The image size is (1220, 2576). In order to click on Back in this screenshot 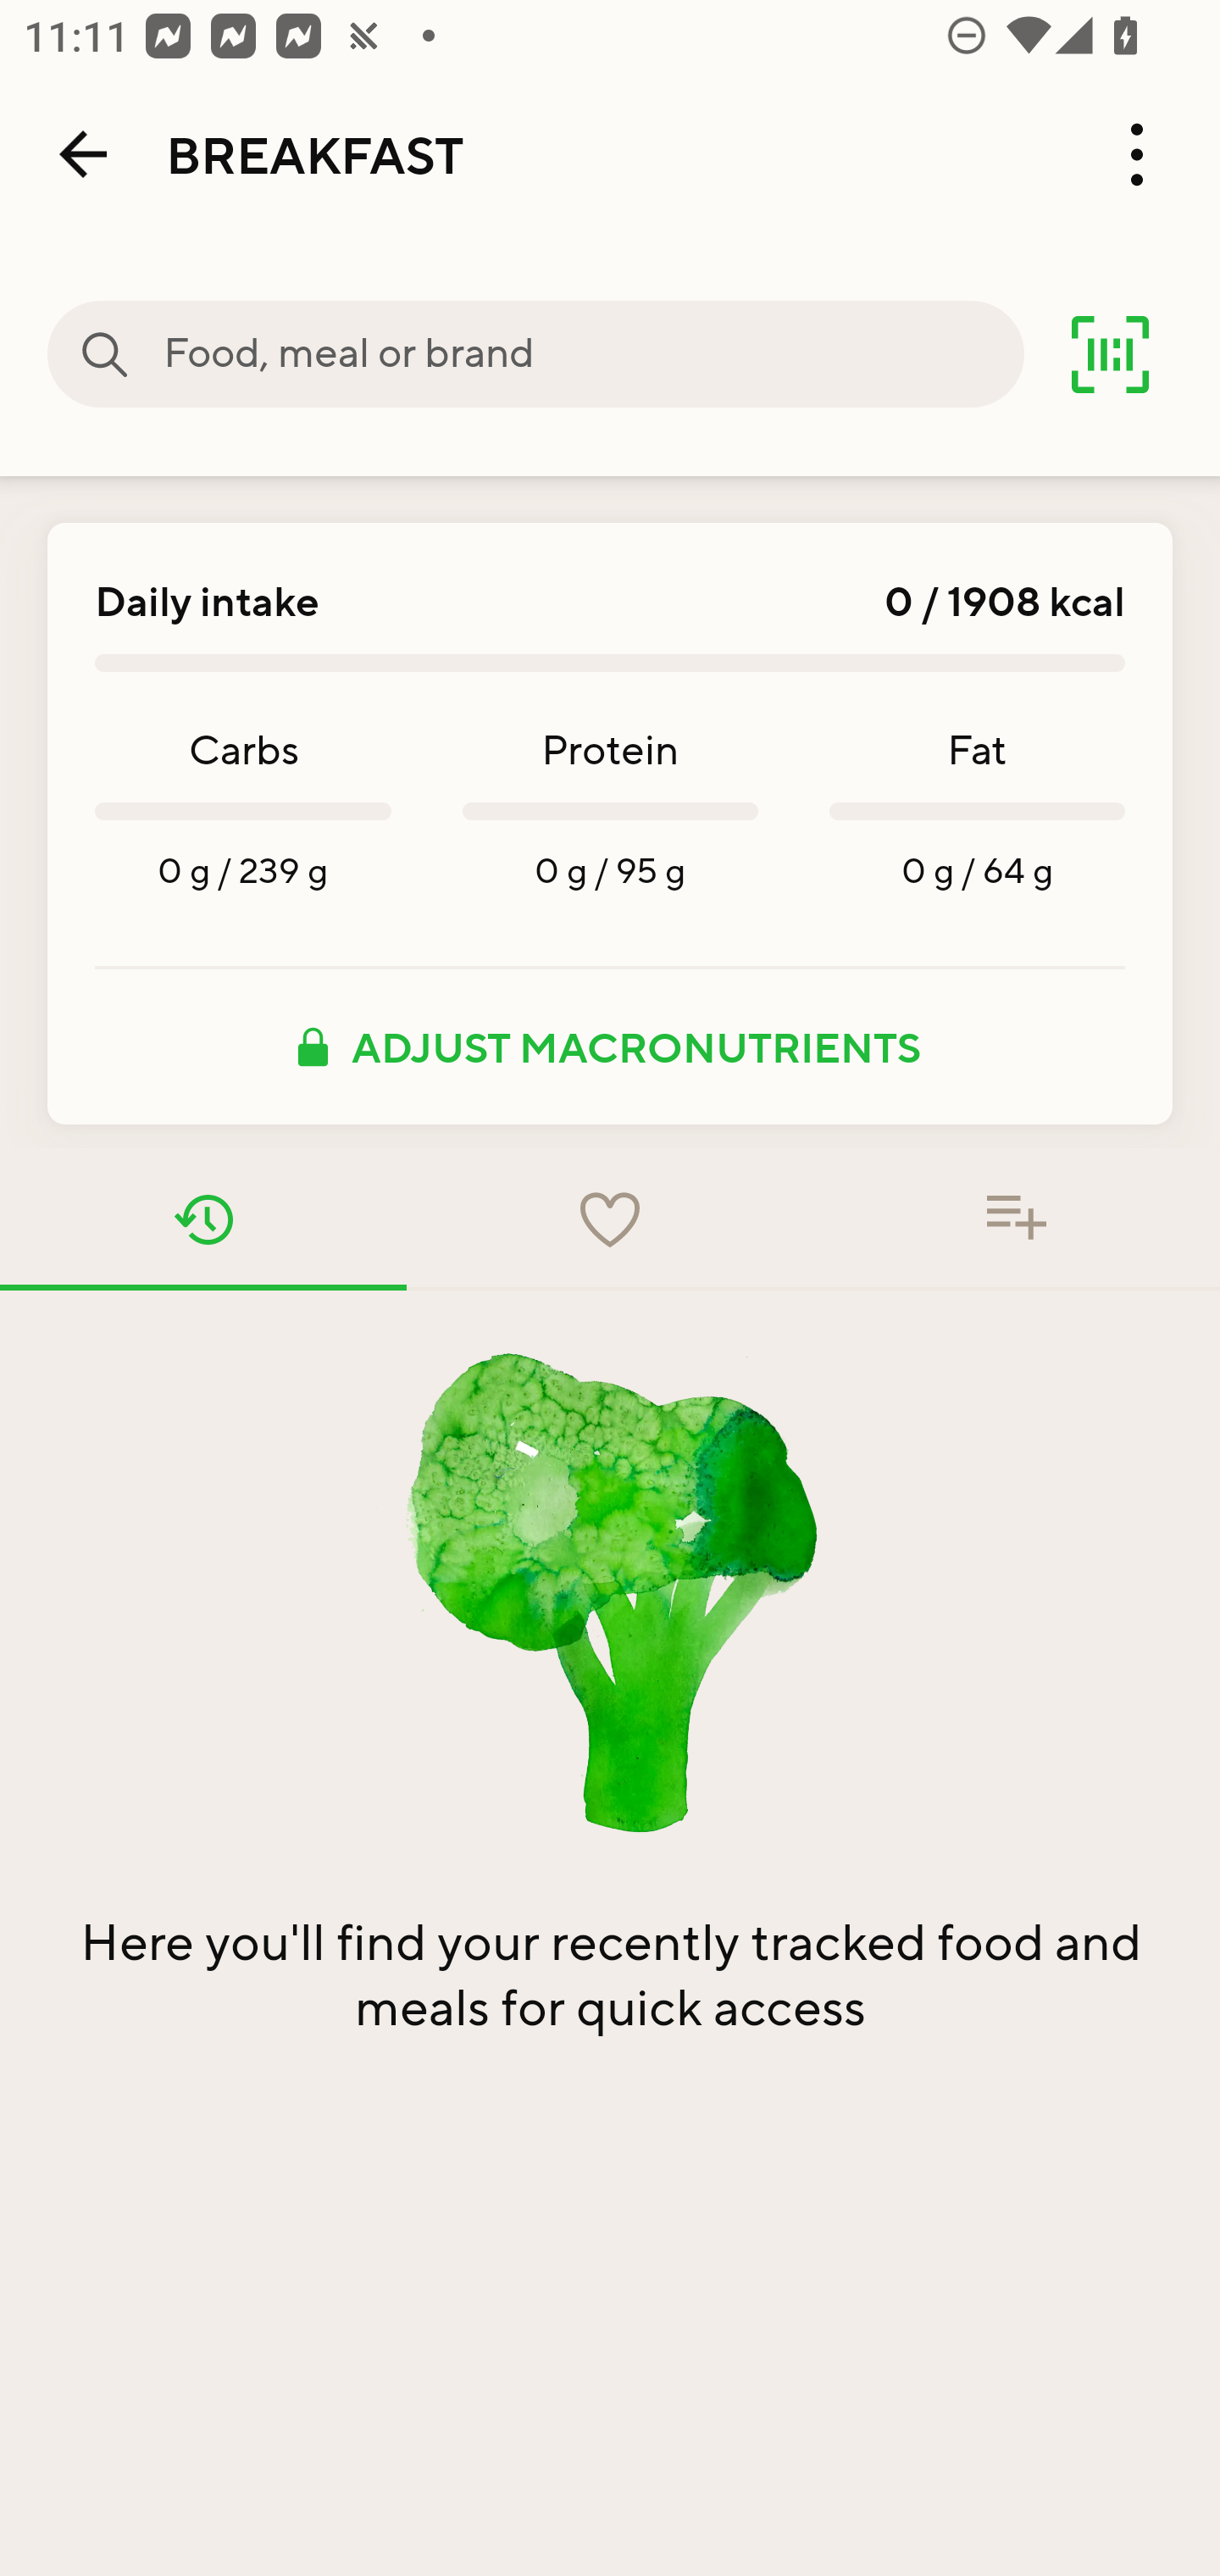, I will do `click(83, 154)`.